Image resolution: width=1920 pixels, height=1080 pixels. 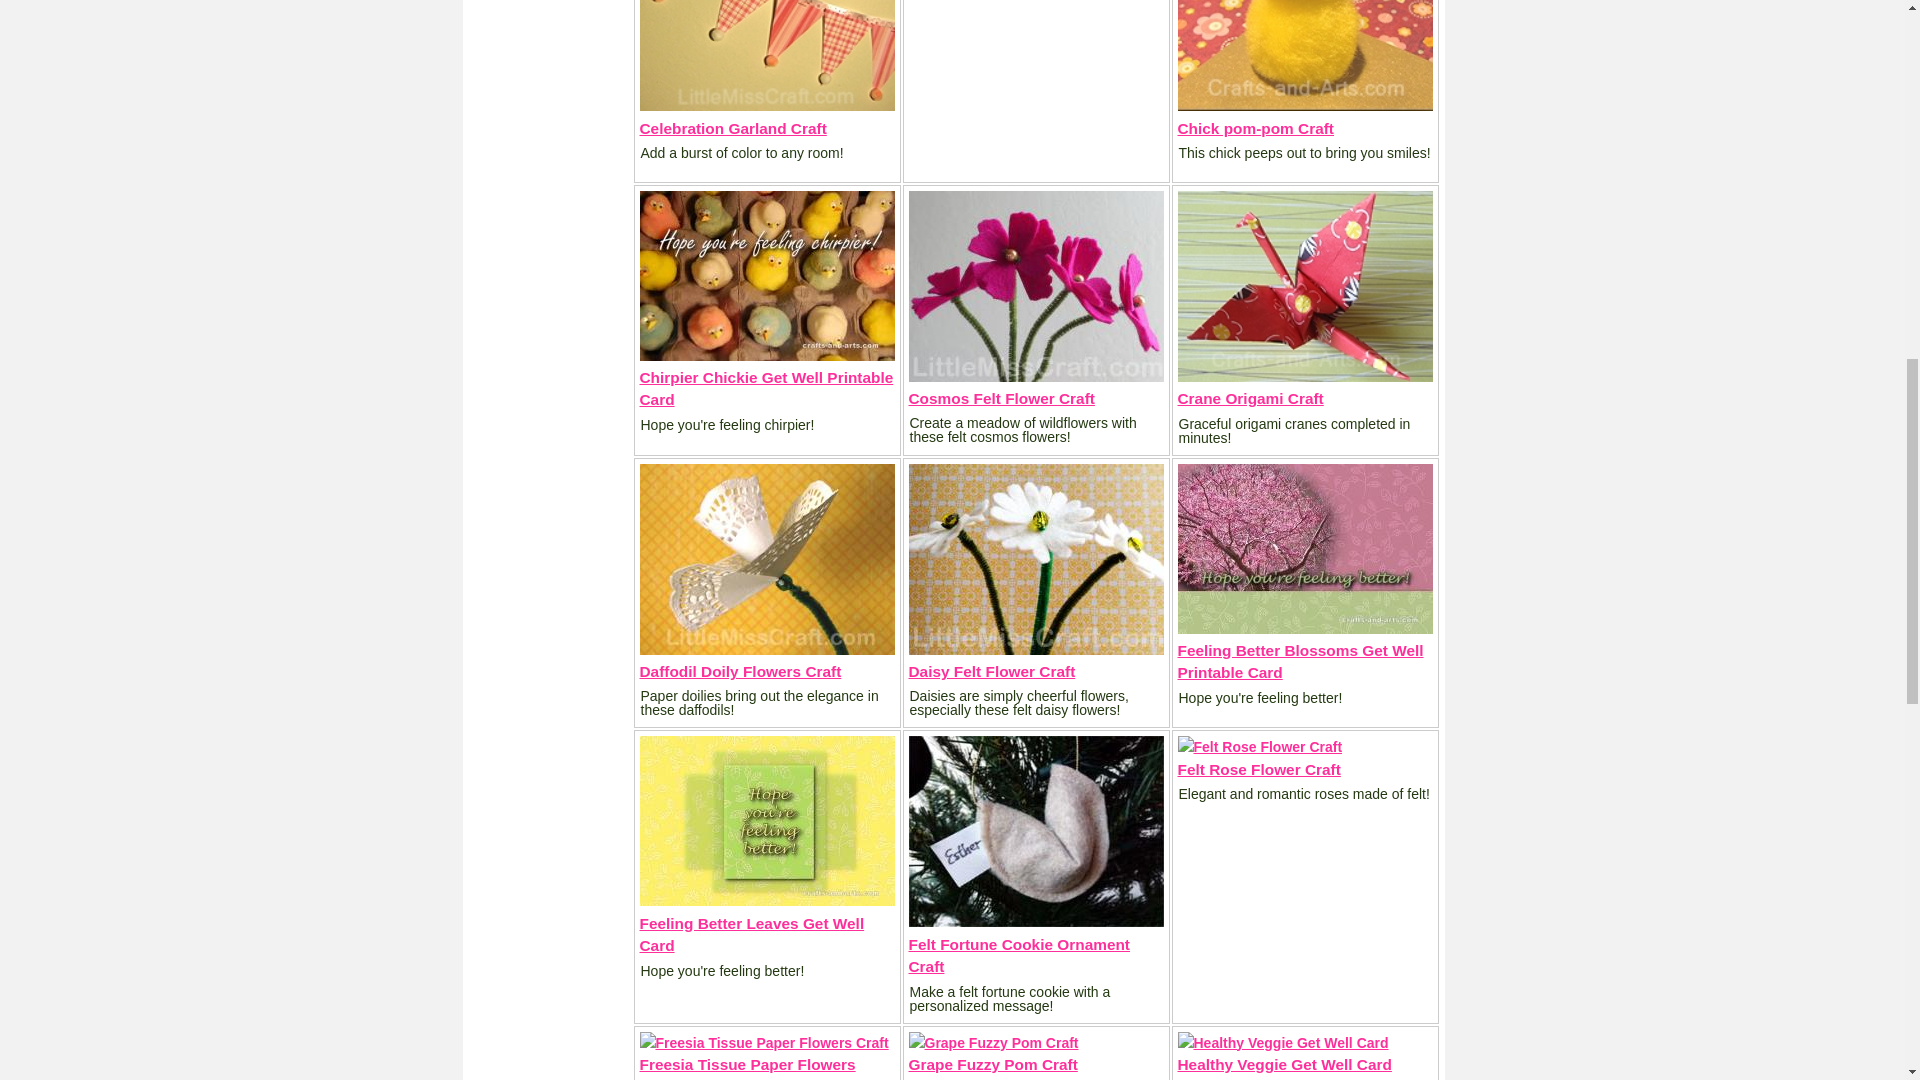 I want to click on Chick pom-pom Craft, so click(x=1256, y=128).